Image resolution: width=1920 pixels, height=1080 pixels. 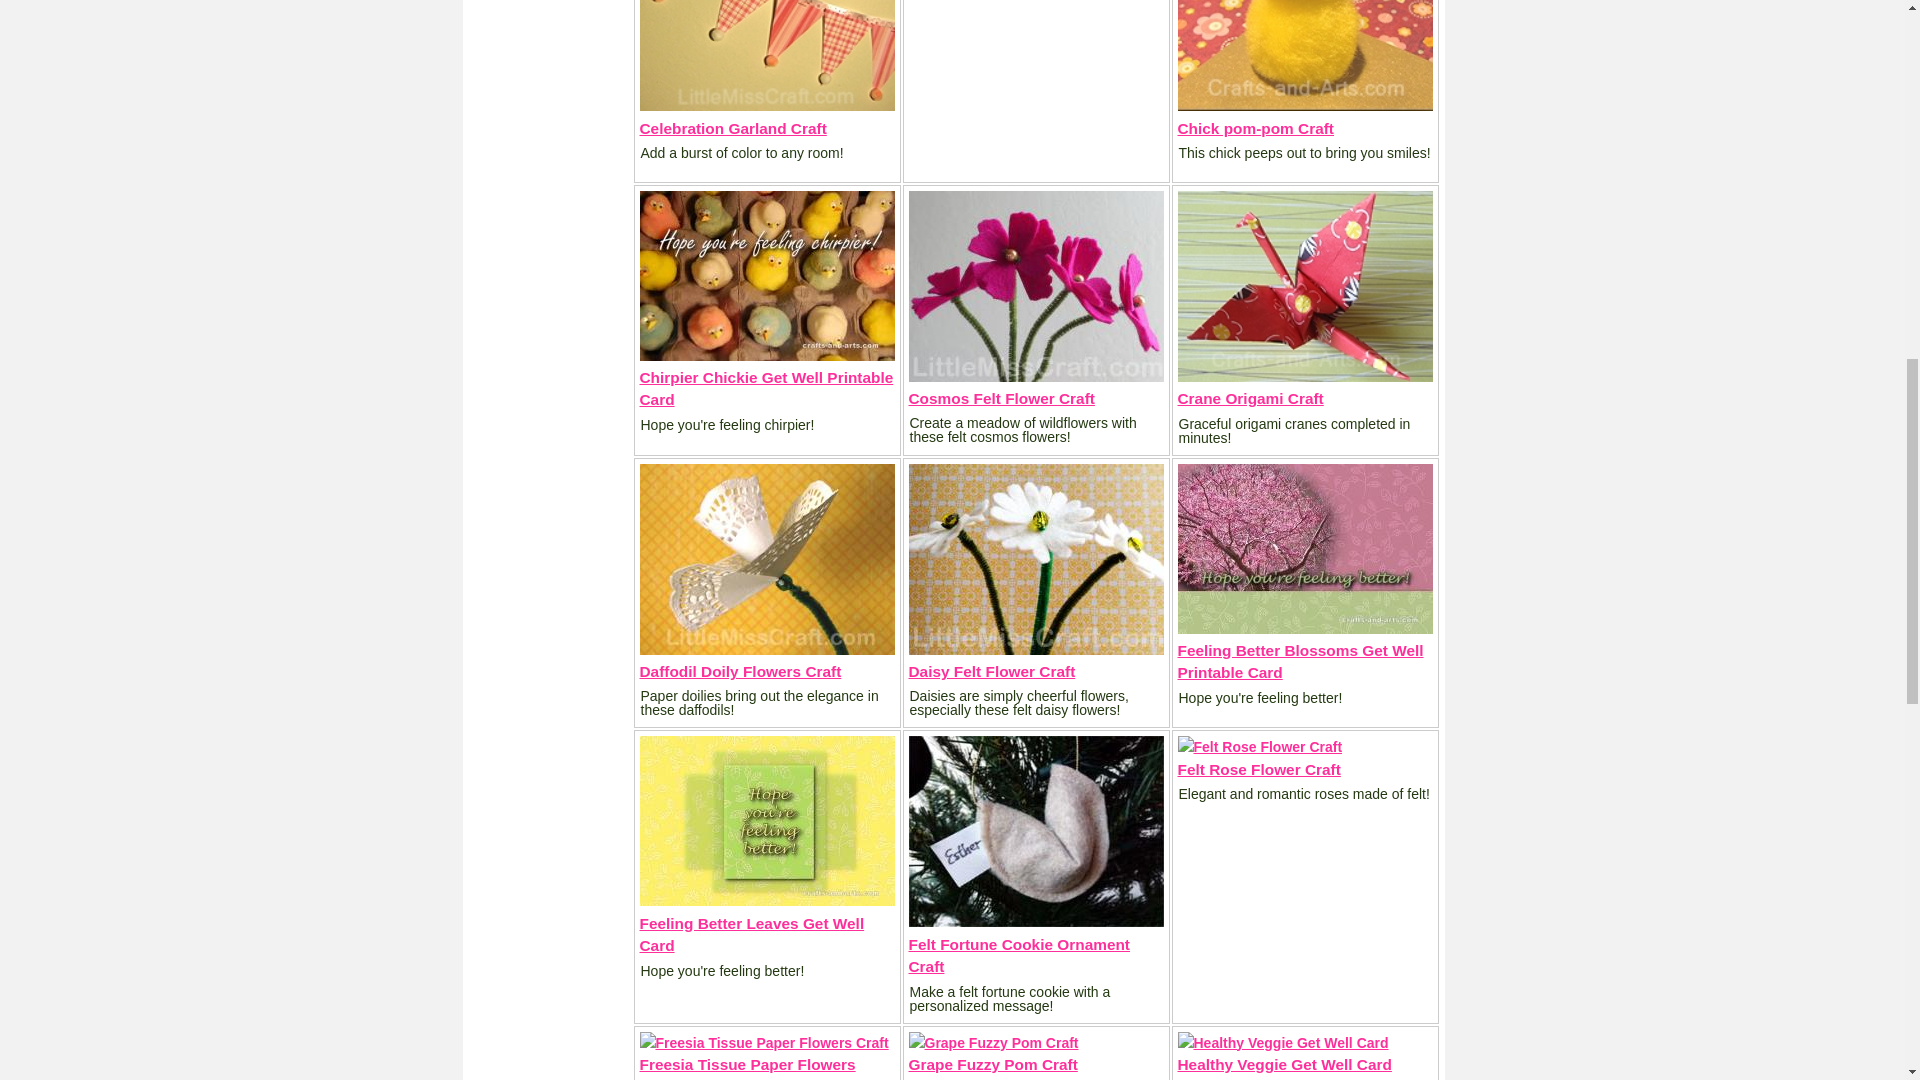 I want to click on Chick pom-pom Craft, so click(x=1256, y=128).